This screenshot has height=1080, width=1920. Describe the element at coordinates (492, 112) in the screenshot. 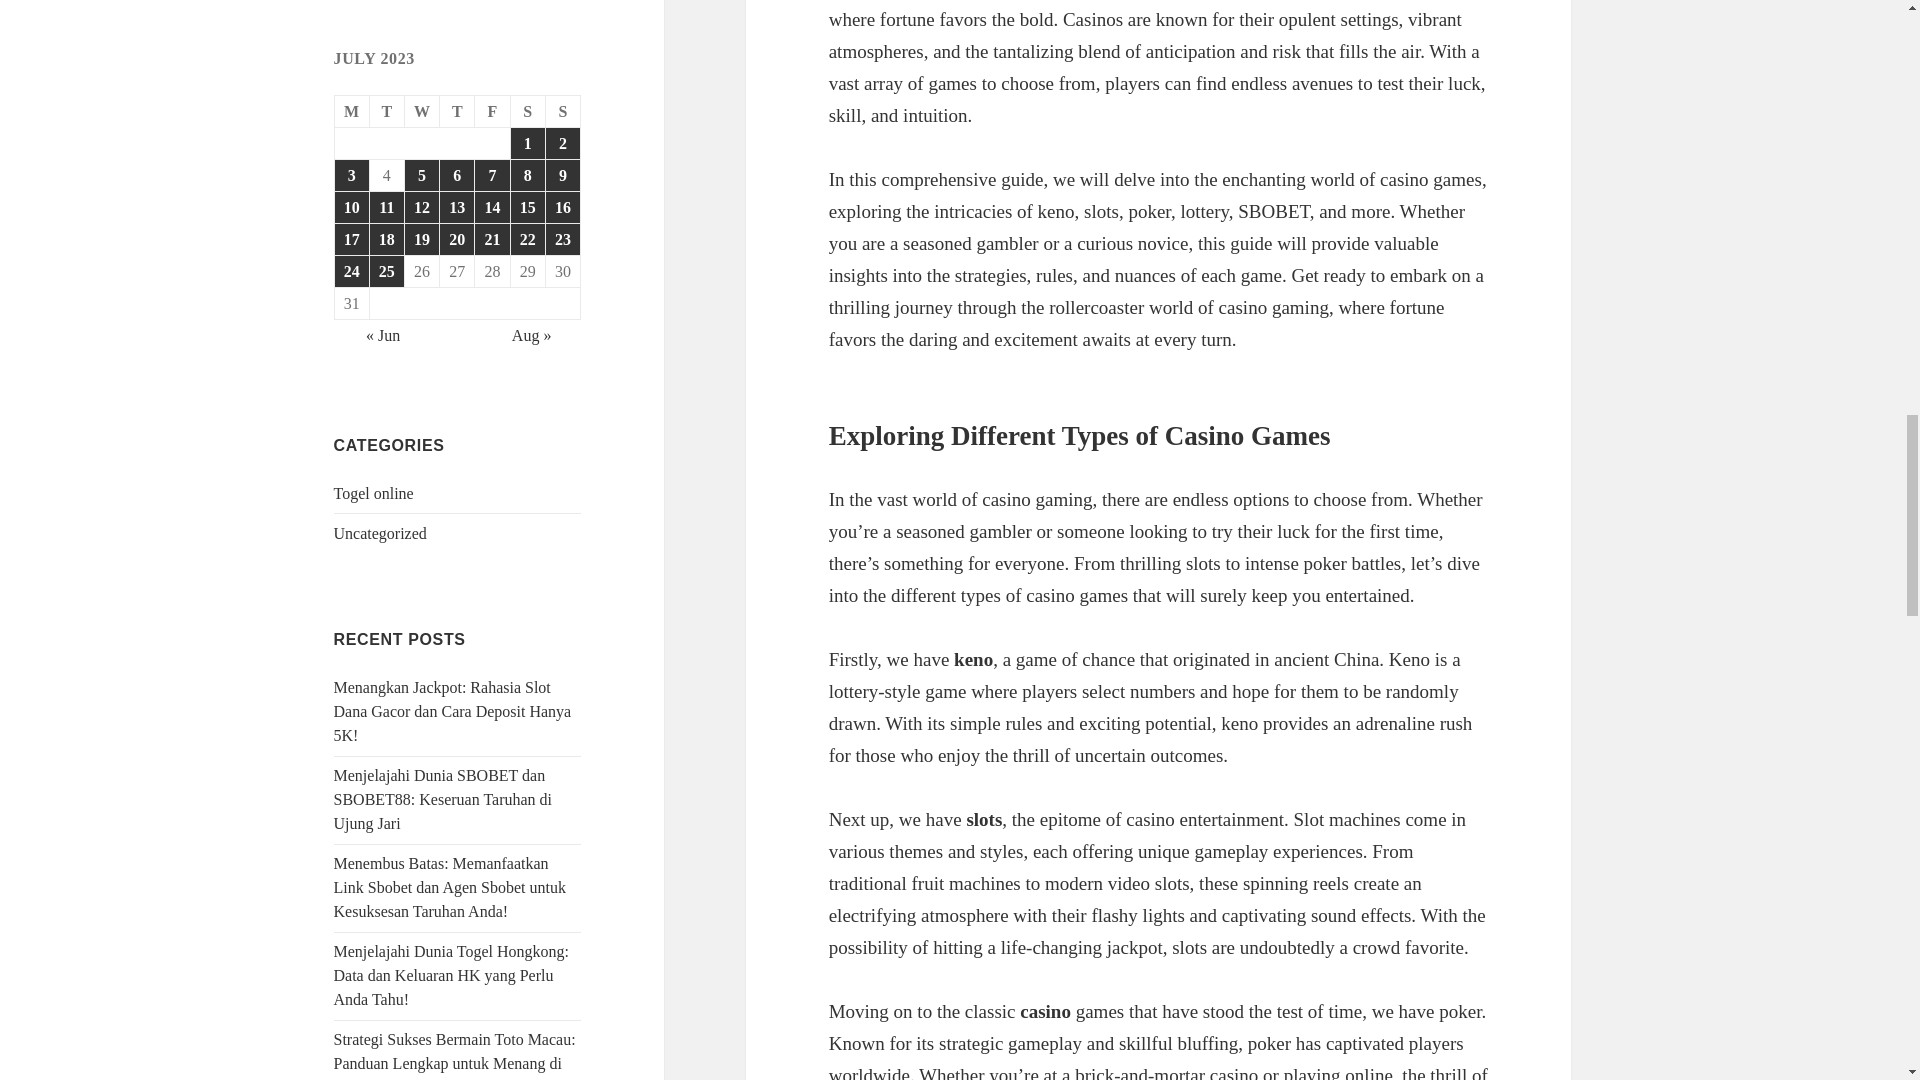

I see `Friday` at that location.